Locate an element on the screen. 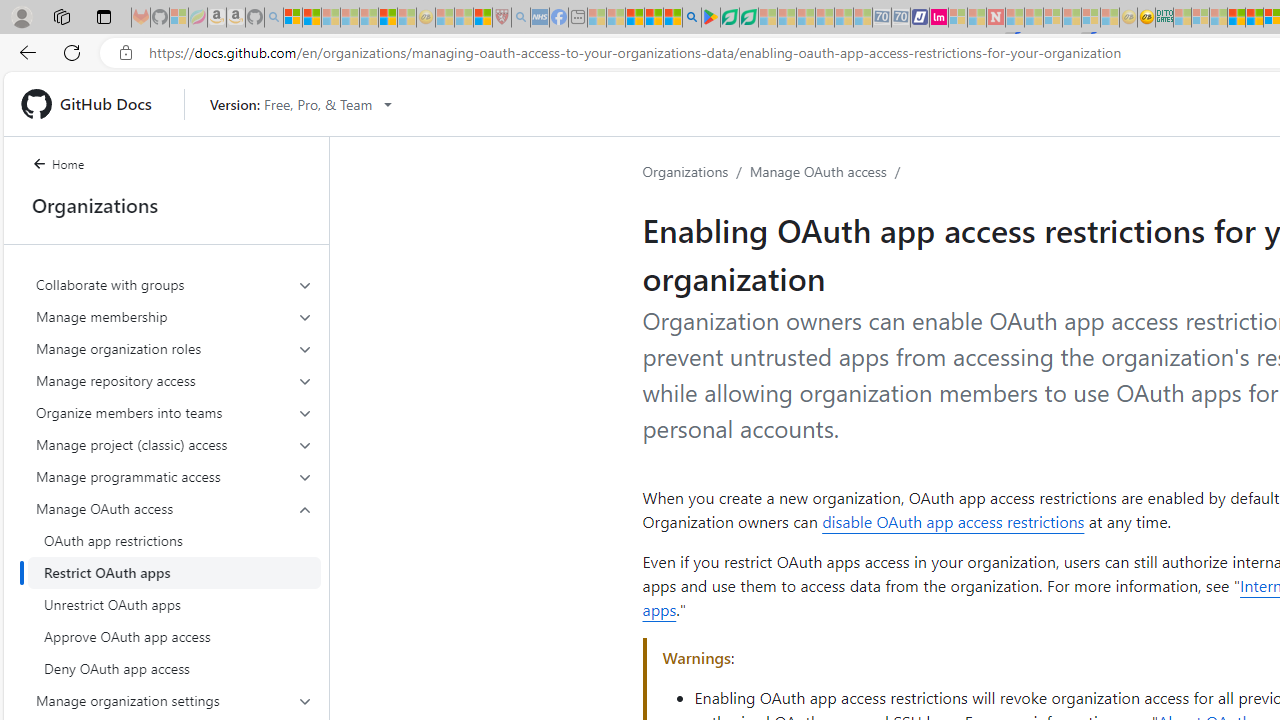  Jobs - lastminute.com Investor Portal is located at coordinates (939, 18).